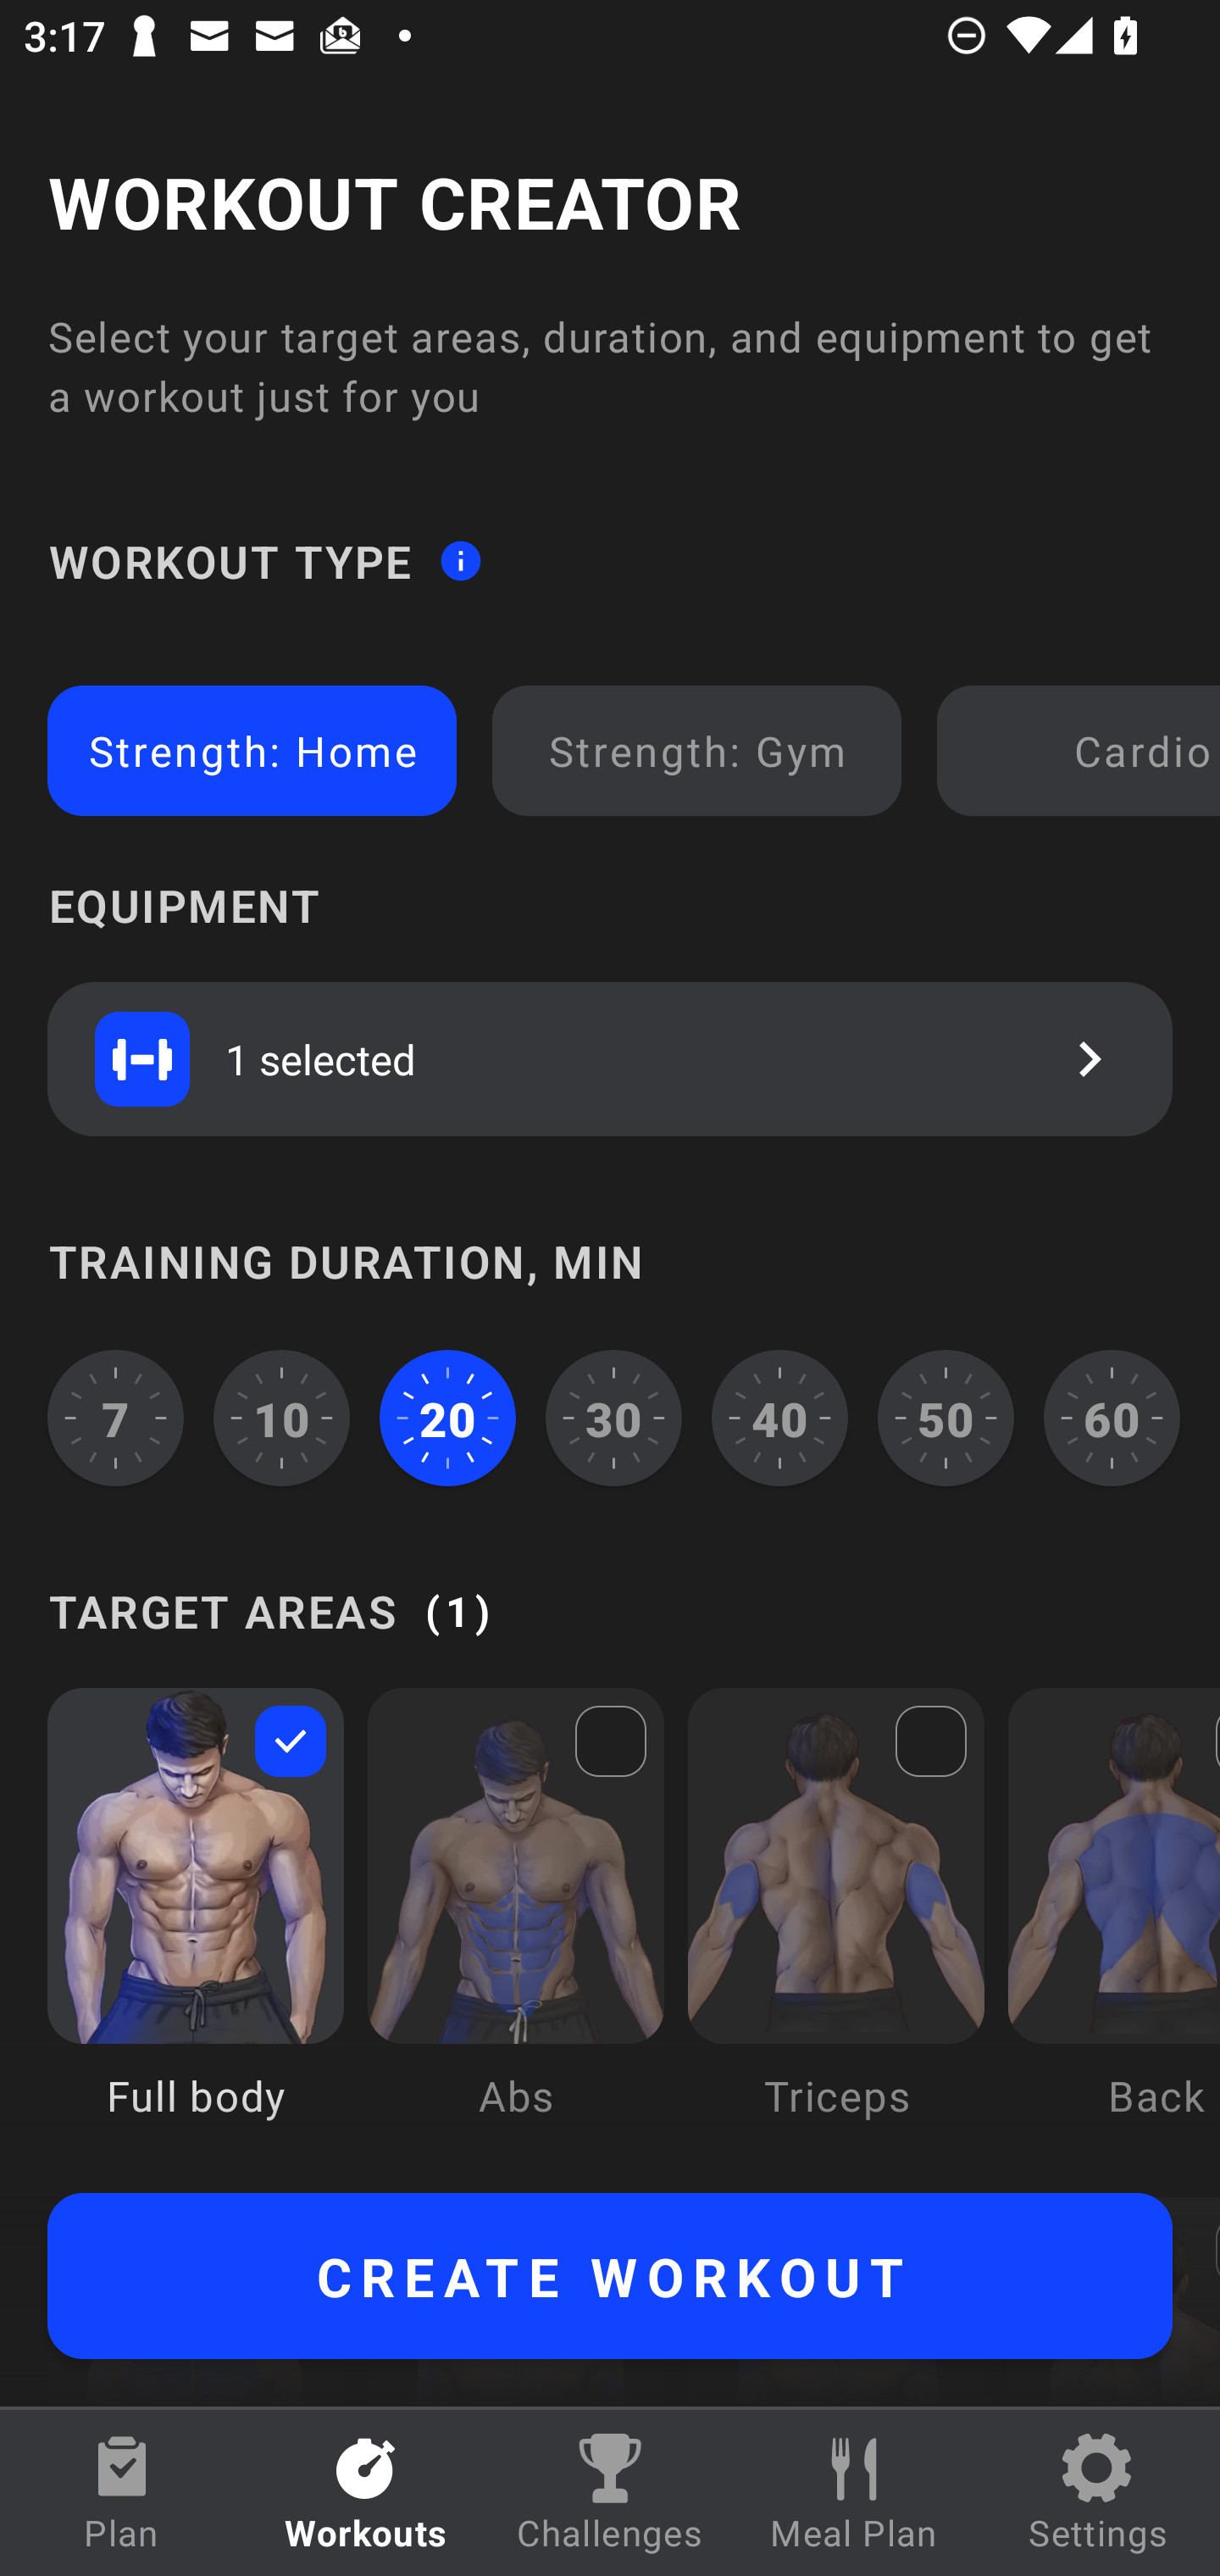  What do you see at coordinates (515, 1927) in the screenshot?
I see `Abs` at bounding box center [515, 1927].